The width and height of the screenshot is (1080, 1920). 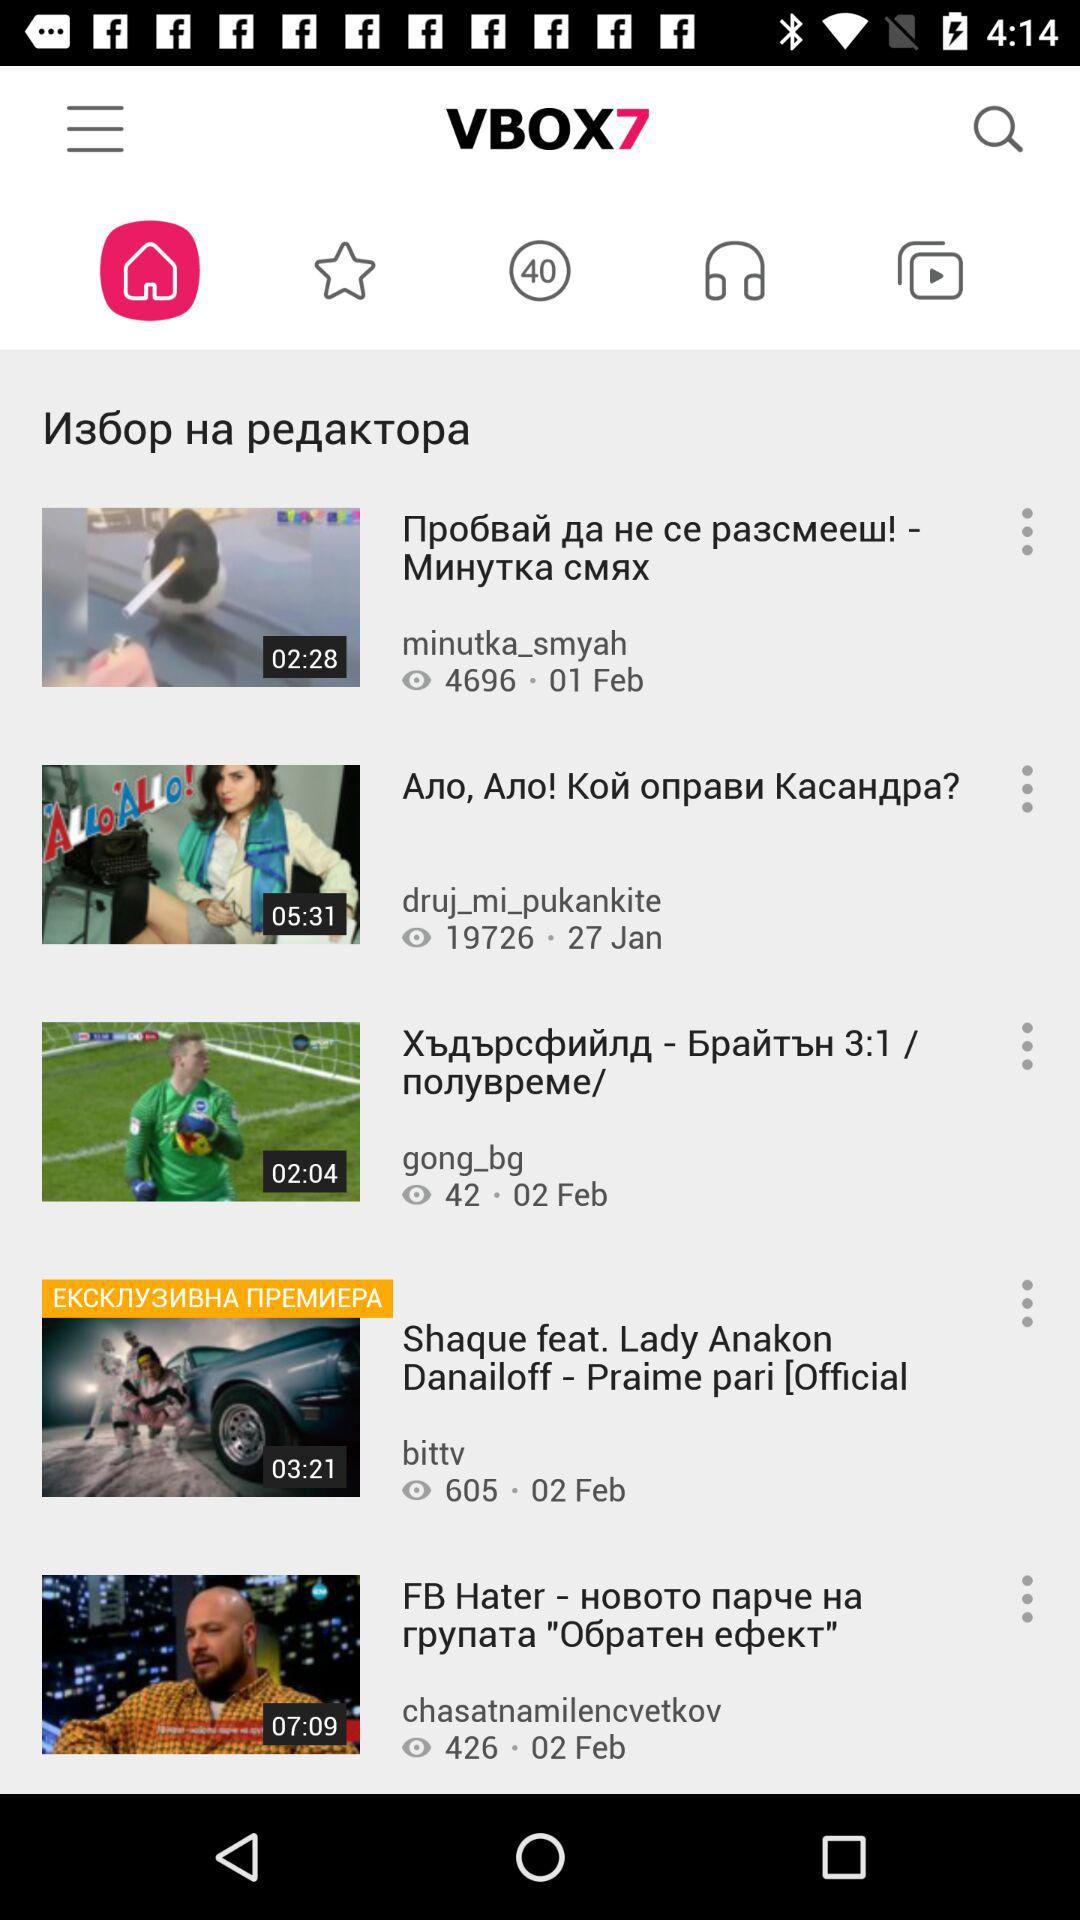 What do you see at coordinates (735, 270) in the screenshot?
I see `click on the music symbol icon` at bounding box center [735, 270].